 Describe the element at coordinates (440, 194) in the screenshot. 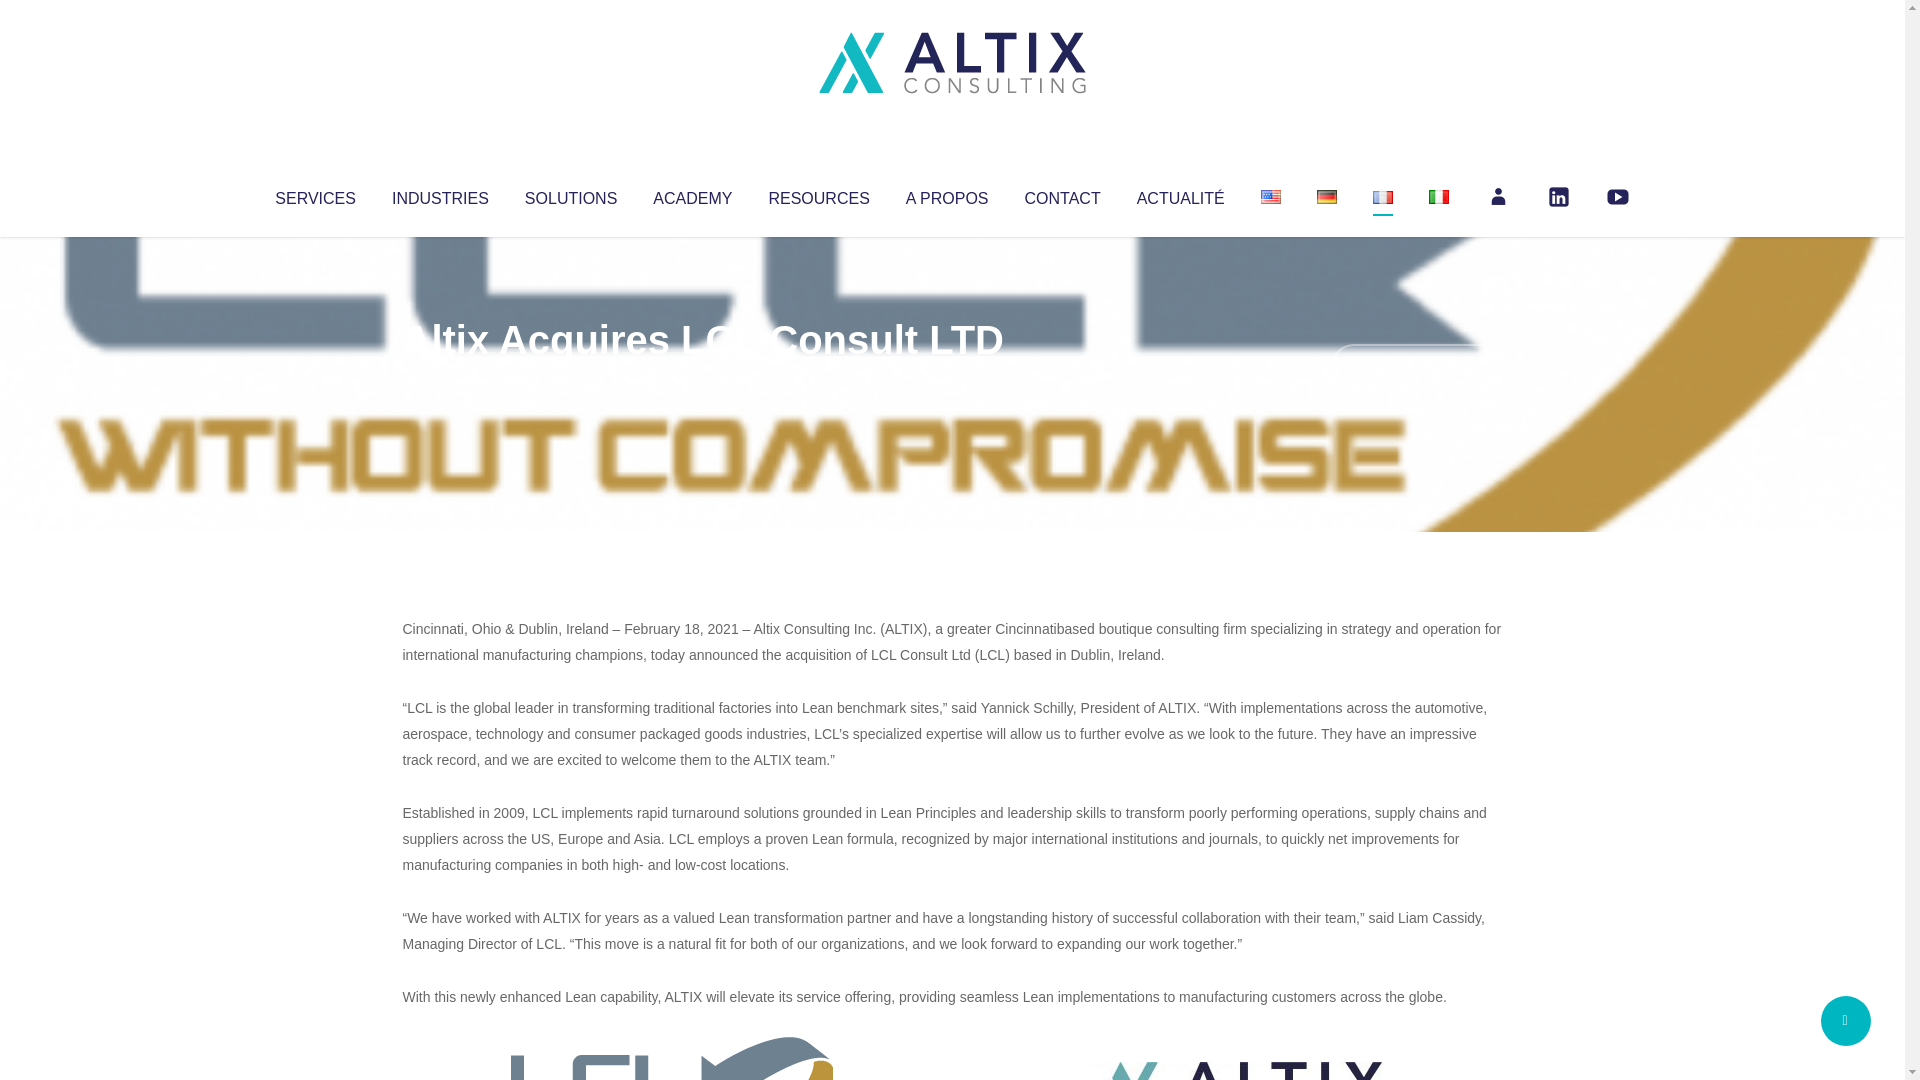

I see `INDUSTRIES` at that location.